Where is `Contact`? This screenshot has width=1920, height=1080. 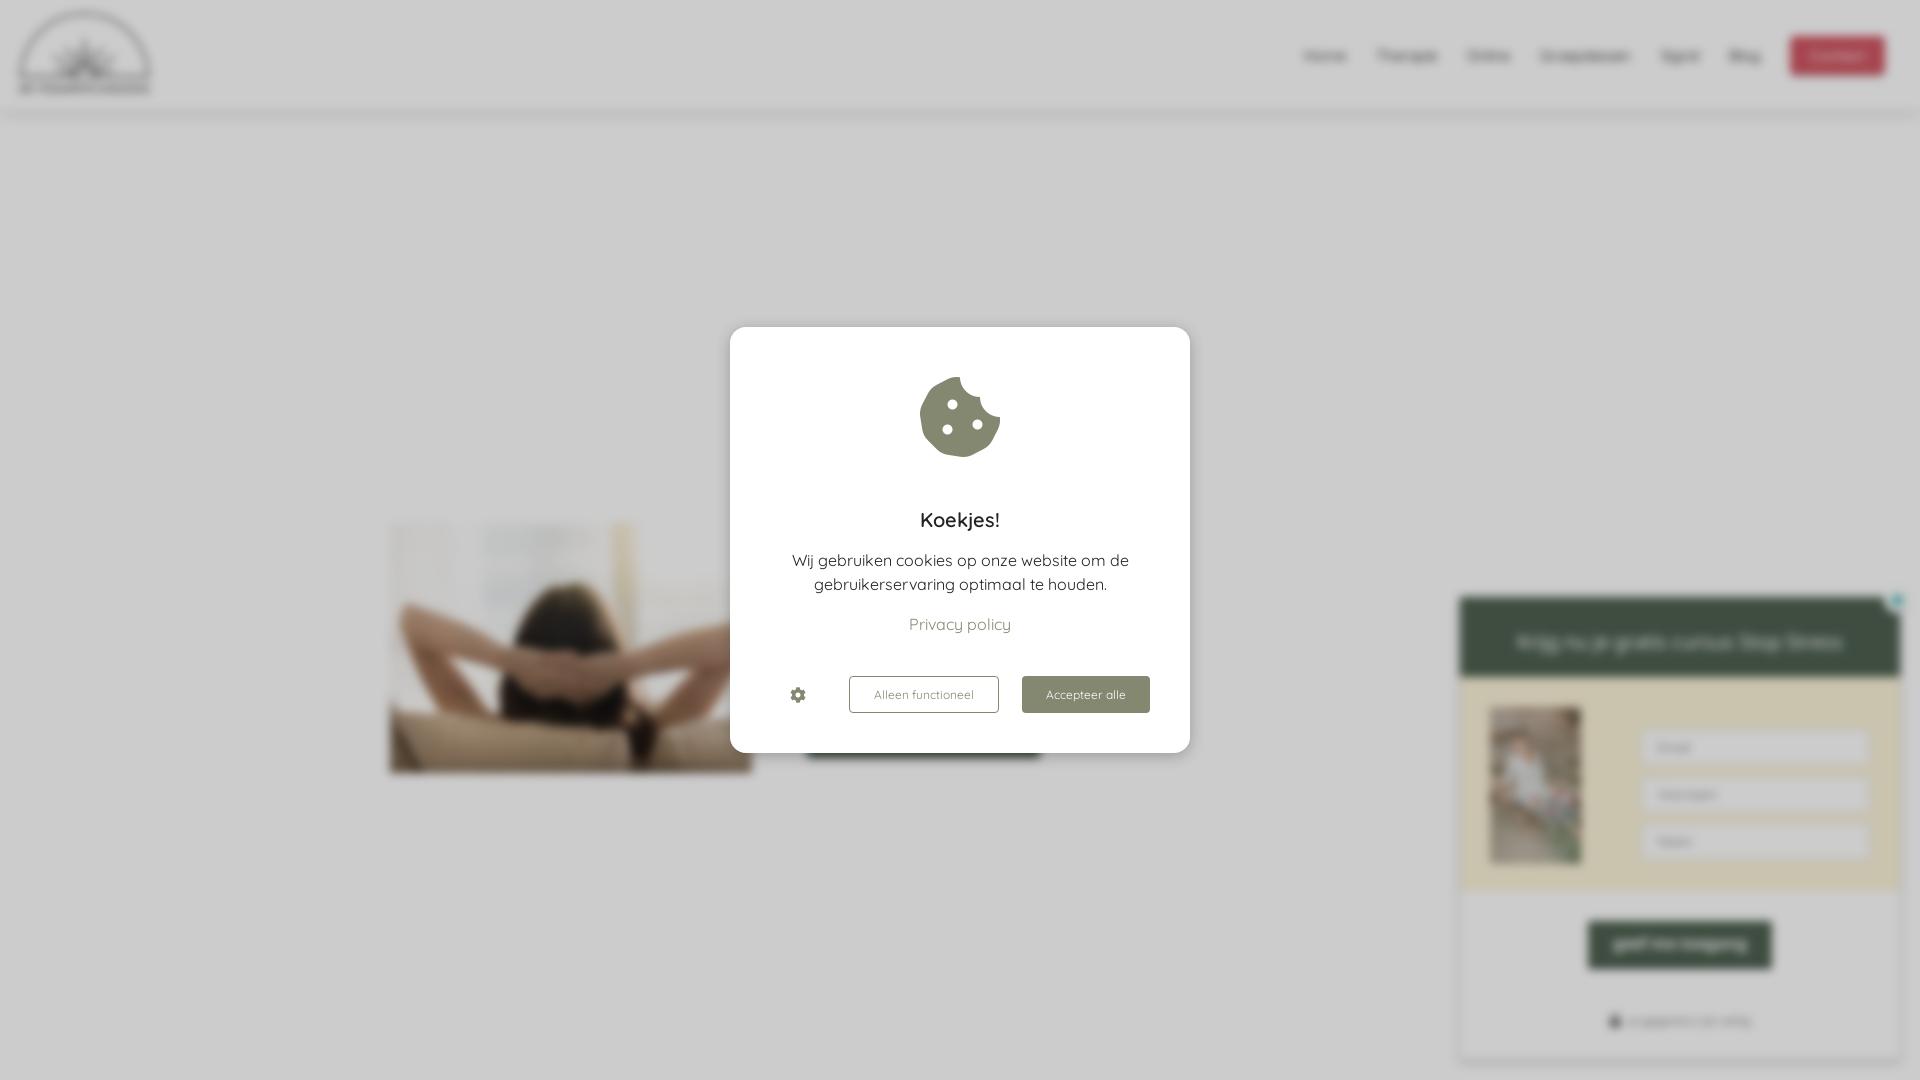 Contact is located at coordinates (1838, 54).